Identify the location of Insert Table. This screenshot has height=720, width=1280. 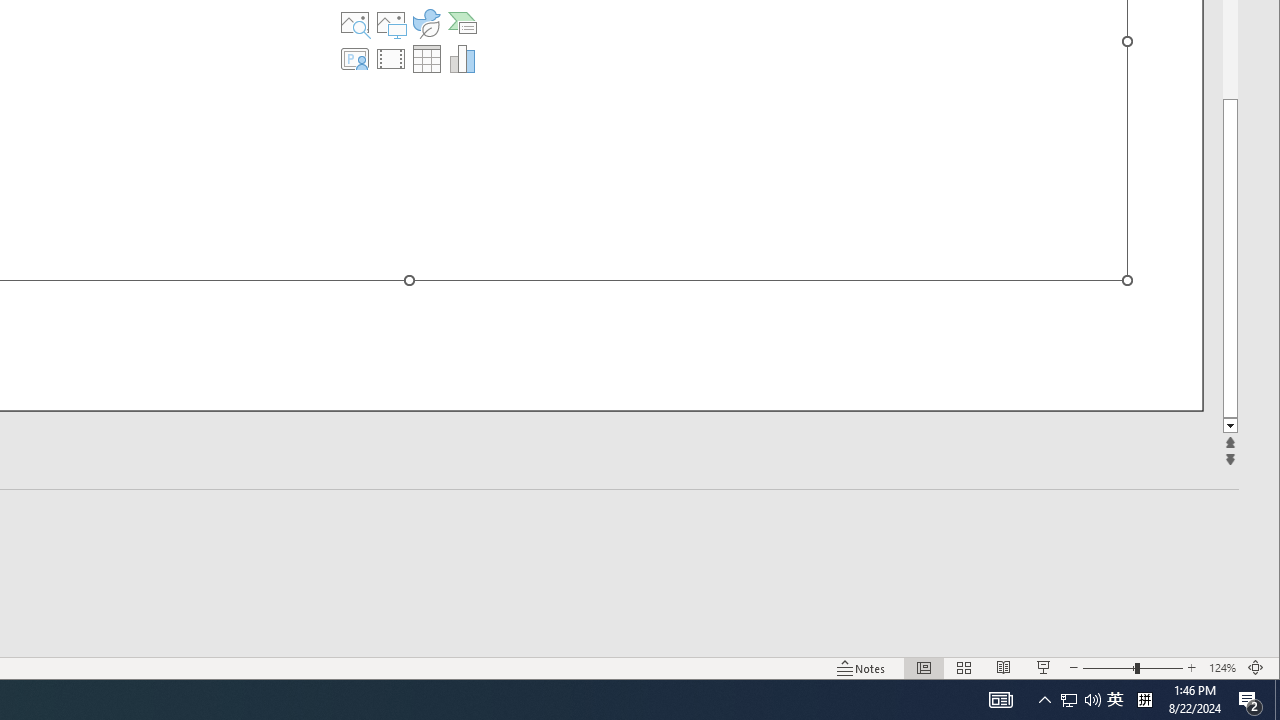
(426, 58).